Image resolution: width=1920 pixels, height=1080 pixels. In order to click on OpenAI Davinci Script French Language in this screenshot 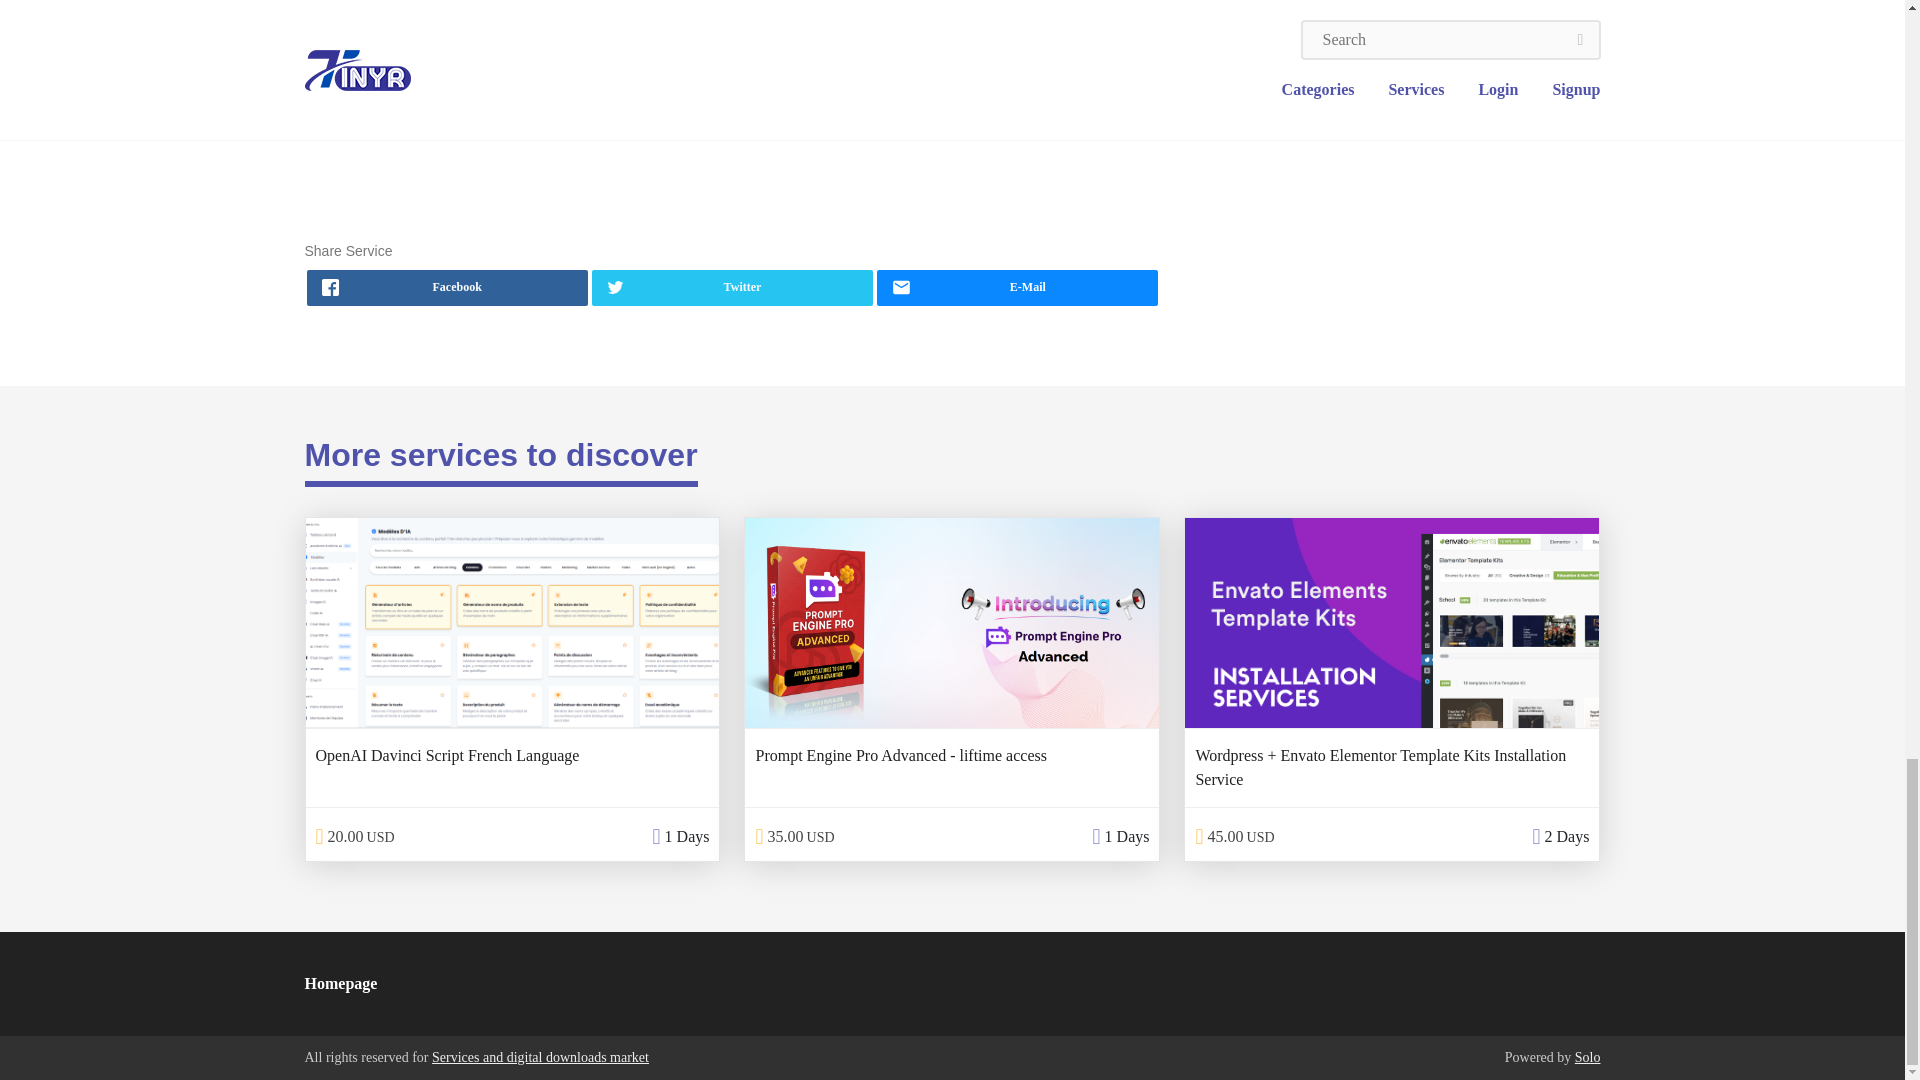, I will do `click(448, 755)`.